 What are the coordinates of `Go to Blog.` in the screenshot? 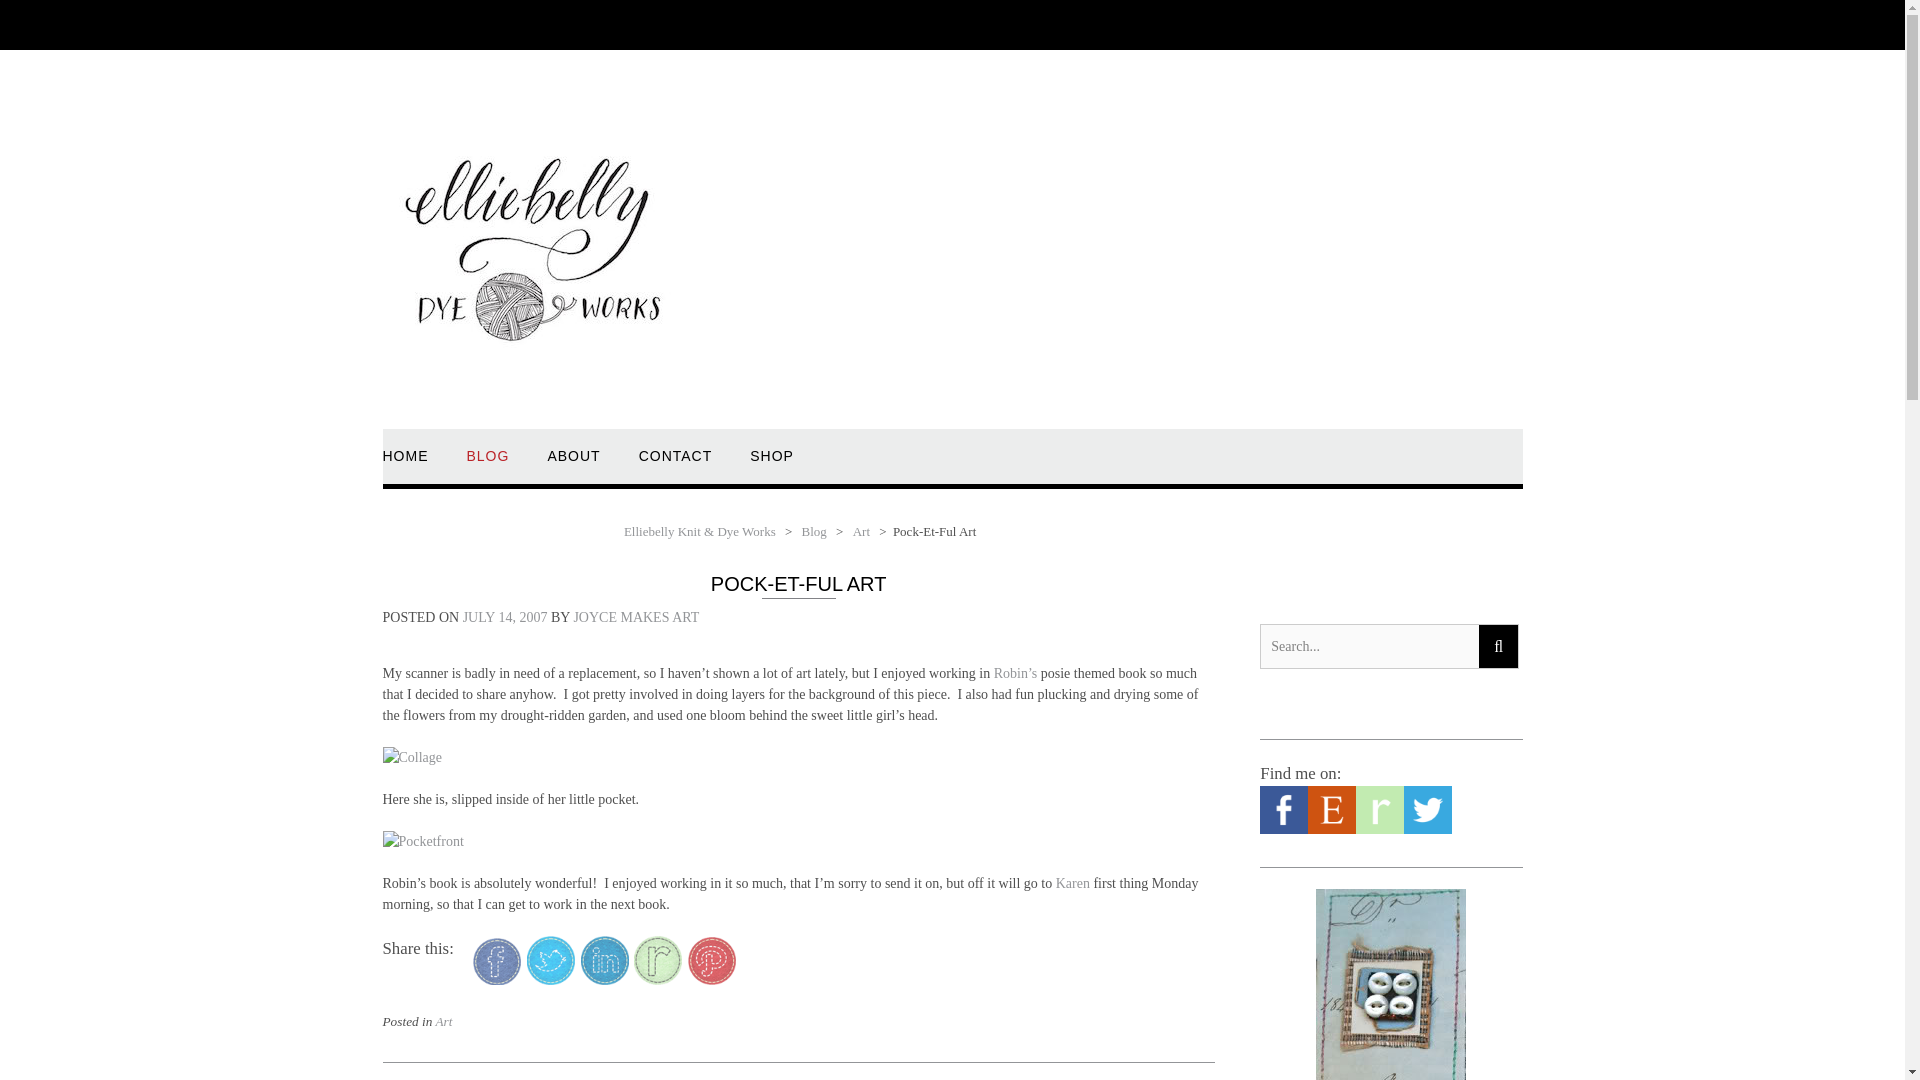 It's located at (814, 530).